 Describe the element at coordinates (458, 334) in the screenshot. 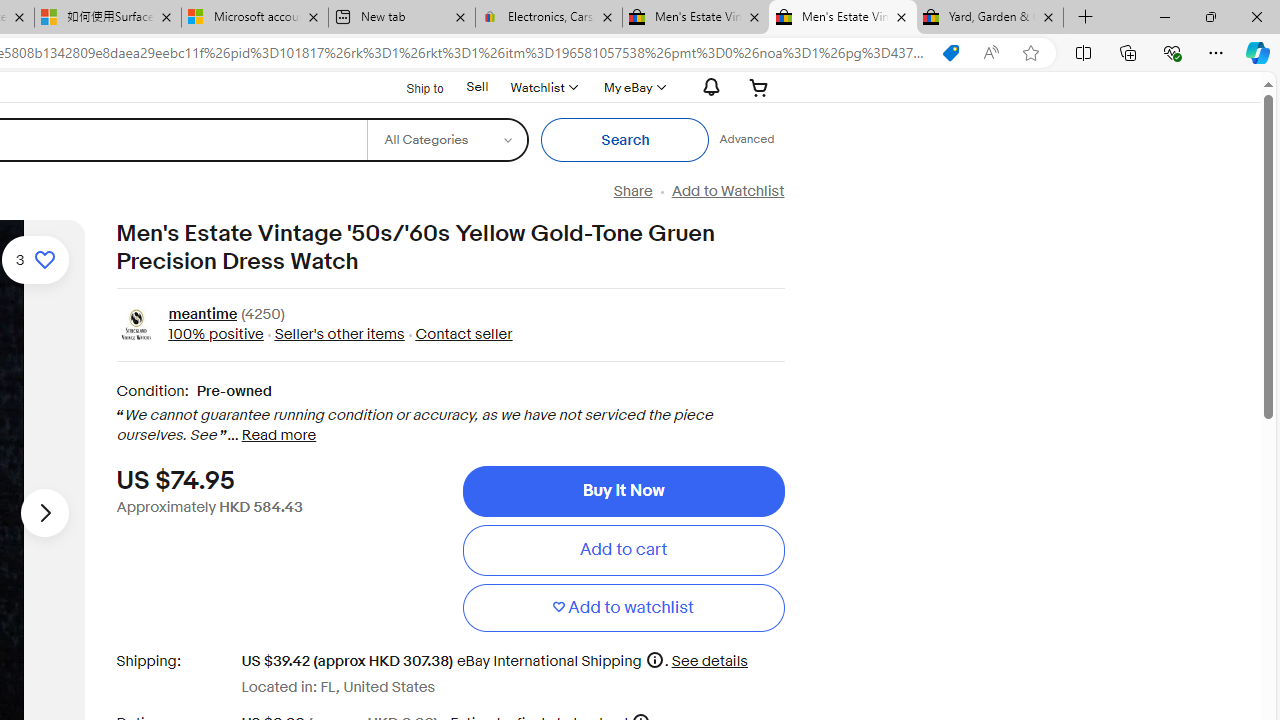

I see `  Contact seller` at that location.